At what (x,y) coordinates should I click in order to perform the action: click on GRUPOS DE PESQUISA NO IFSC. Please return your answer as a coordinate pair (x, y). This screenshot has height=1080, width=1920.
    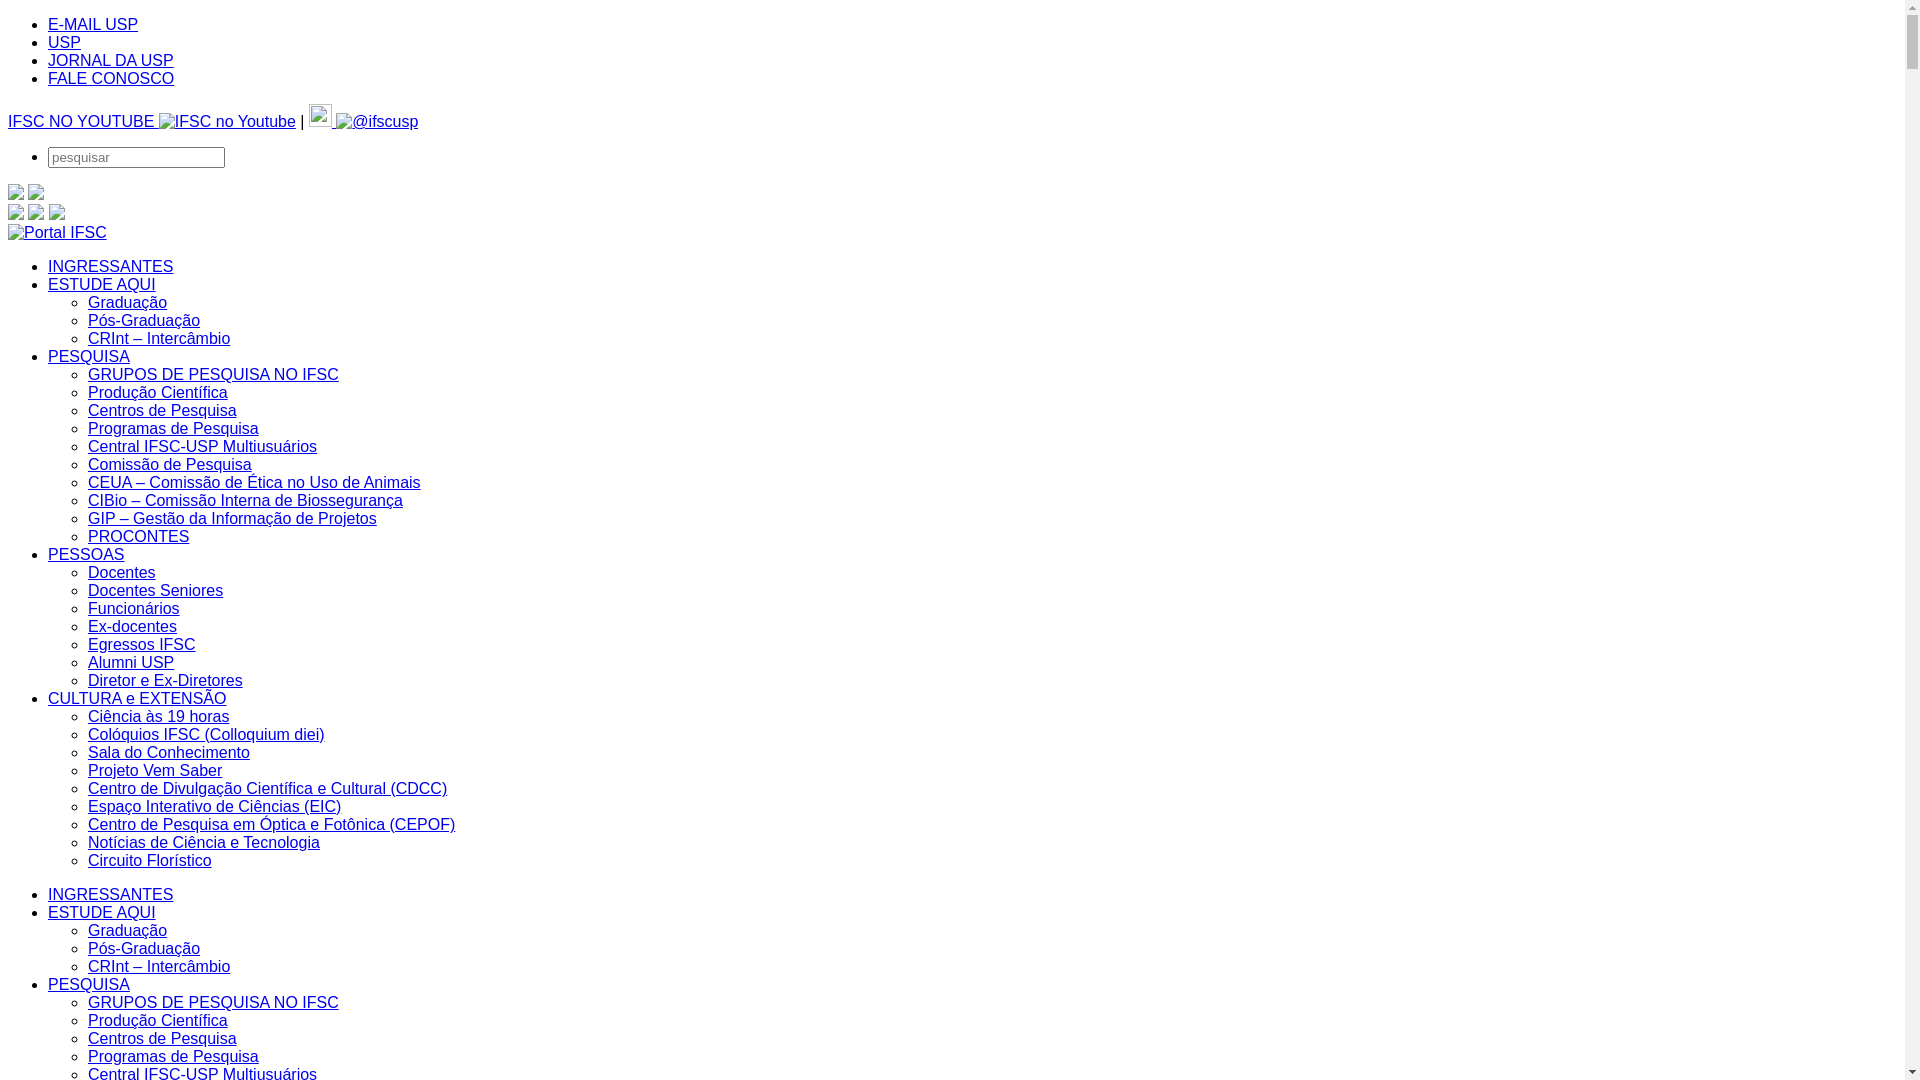
    Looking at the image, I should click on (214, 374).